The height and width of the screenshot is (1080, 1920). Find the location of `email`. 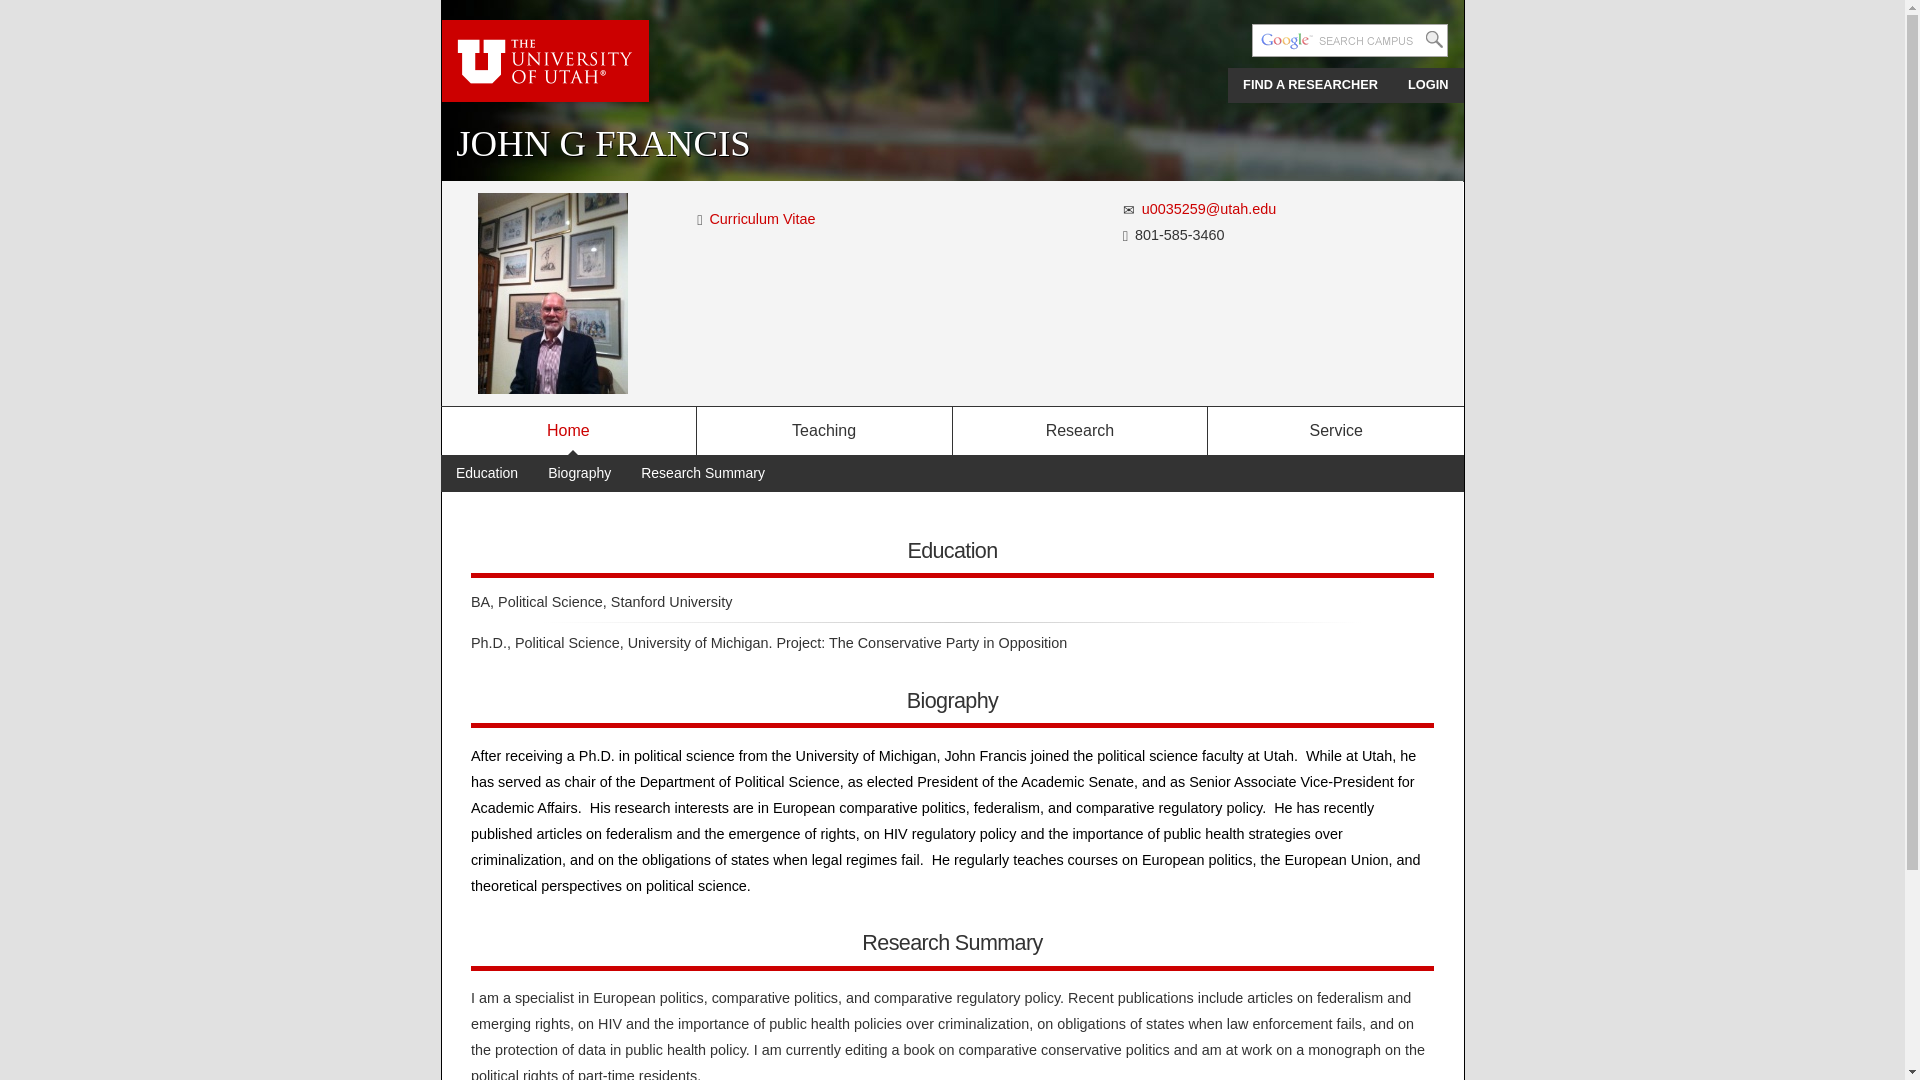

email is located at coordinates (1130, 210).